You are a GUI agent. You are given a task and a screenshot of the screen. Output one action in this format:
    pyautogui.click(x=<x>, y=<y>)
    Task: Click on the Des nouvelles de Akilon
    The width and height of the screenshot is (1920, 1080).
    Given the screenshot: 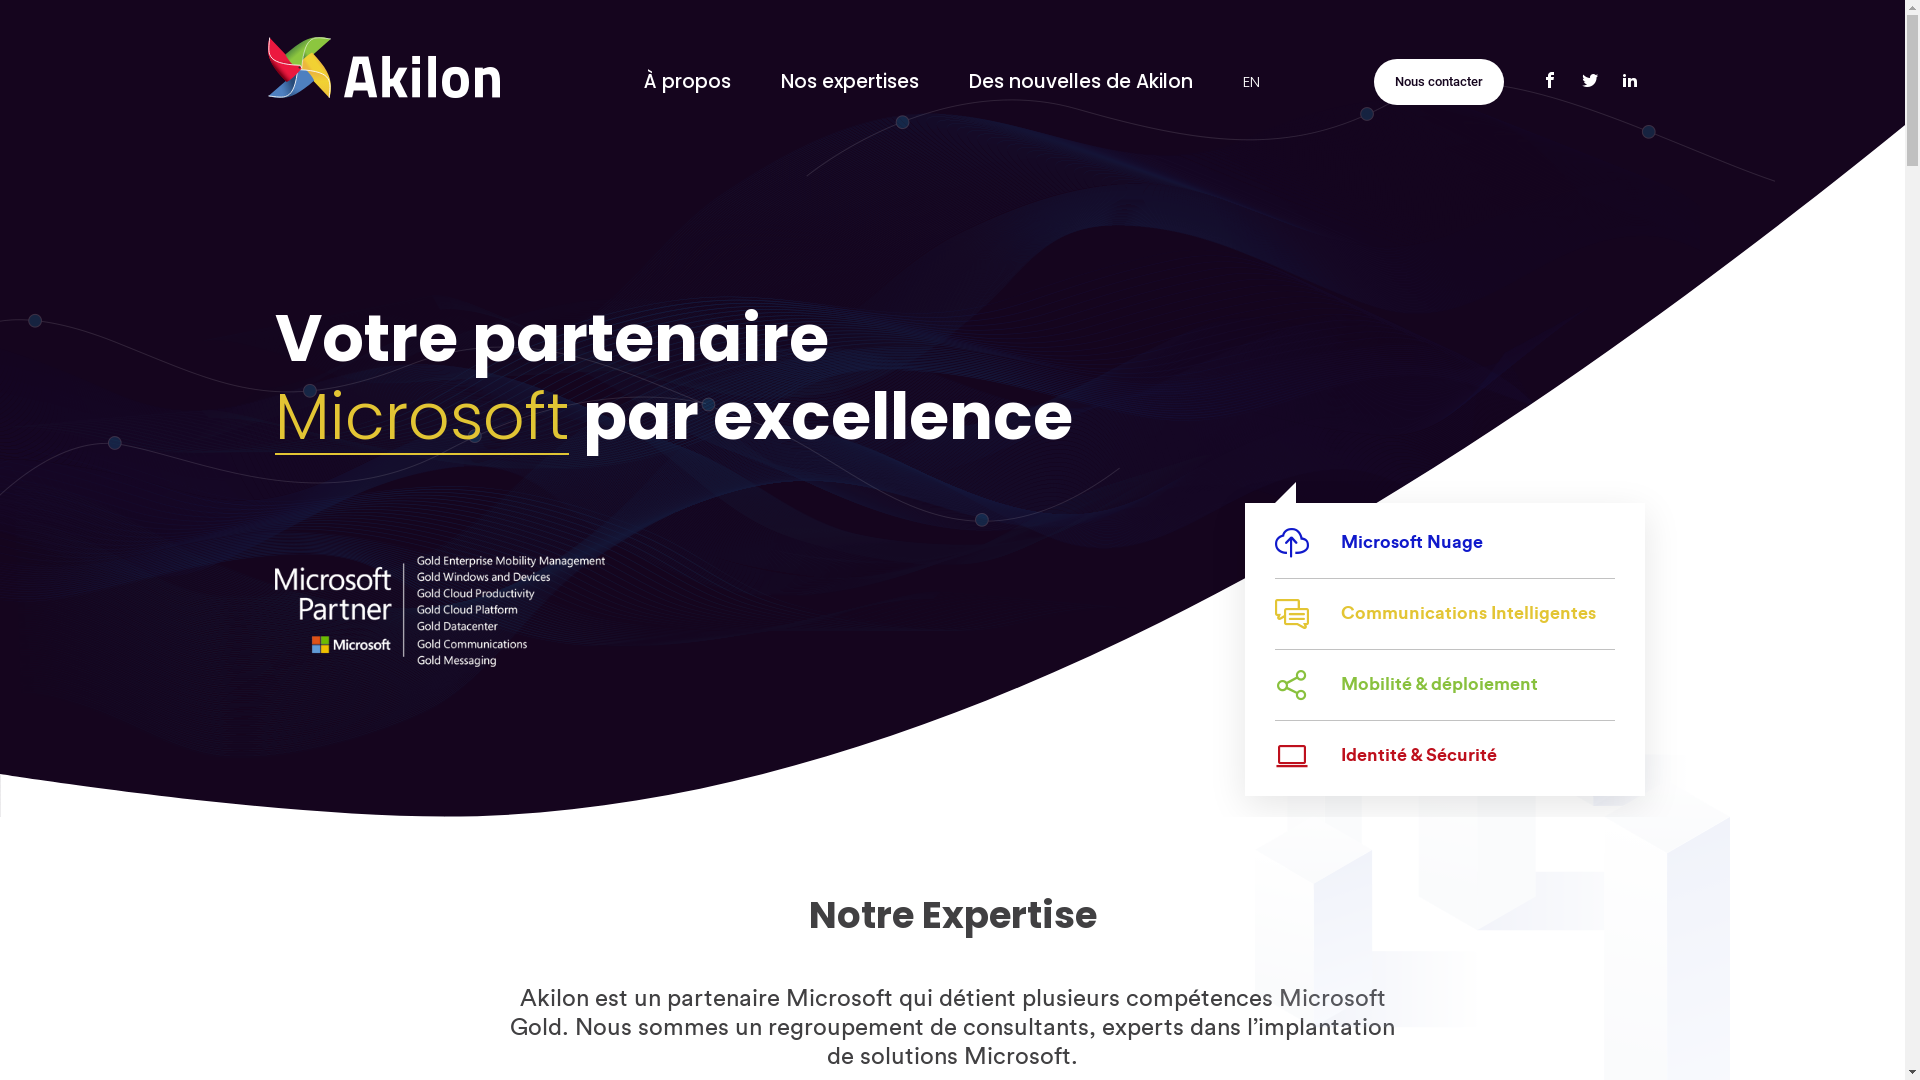 What is the action you would take?
    pyautogui.click(x=1080, y=82)
    